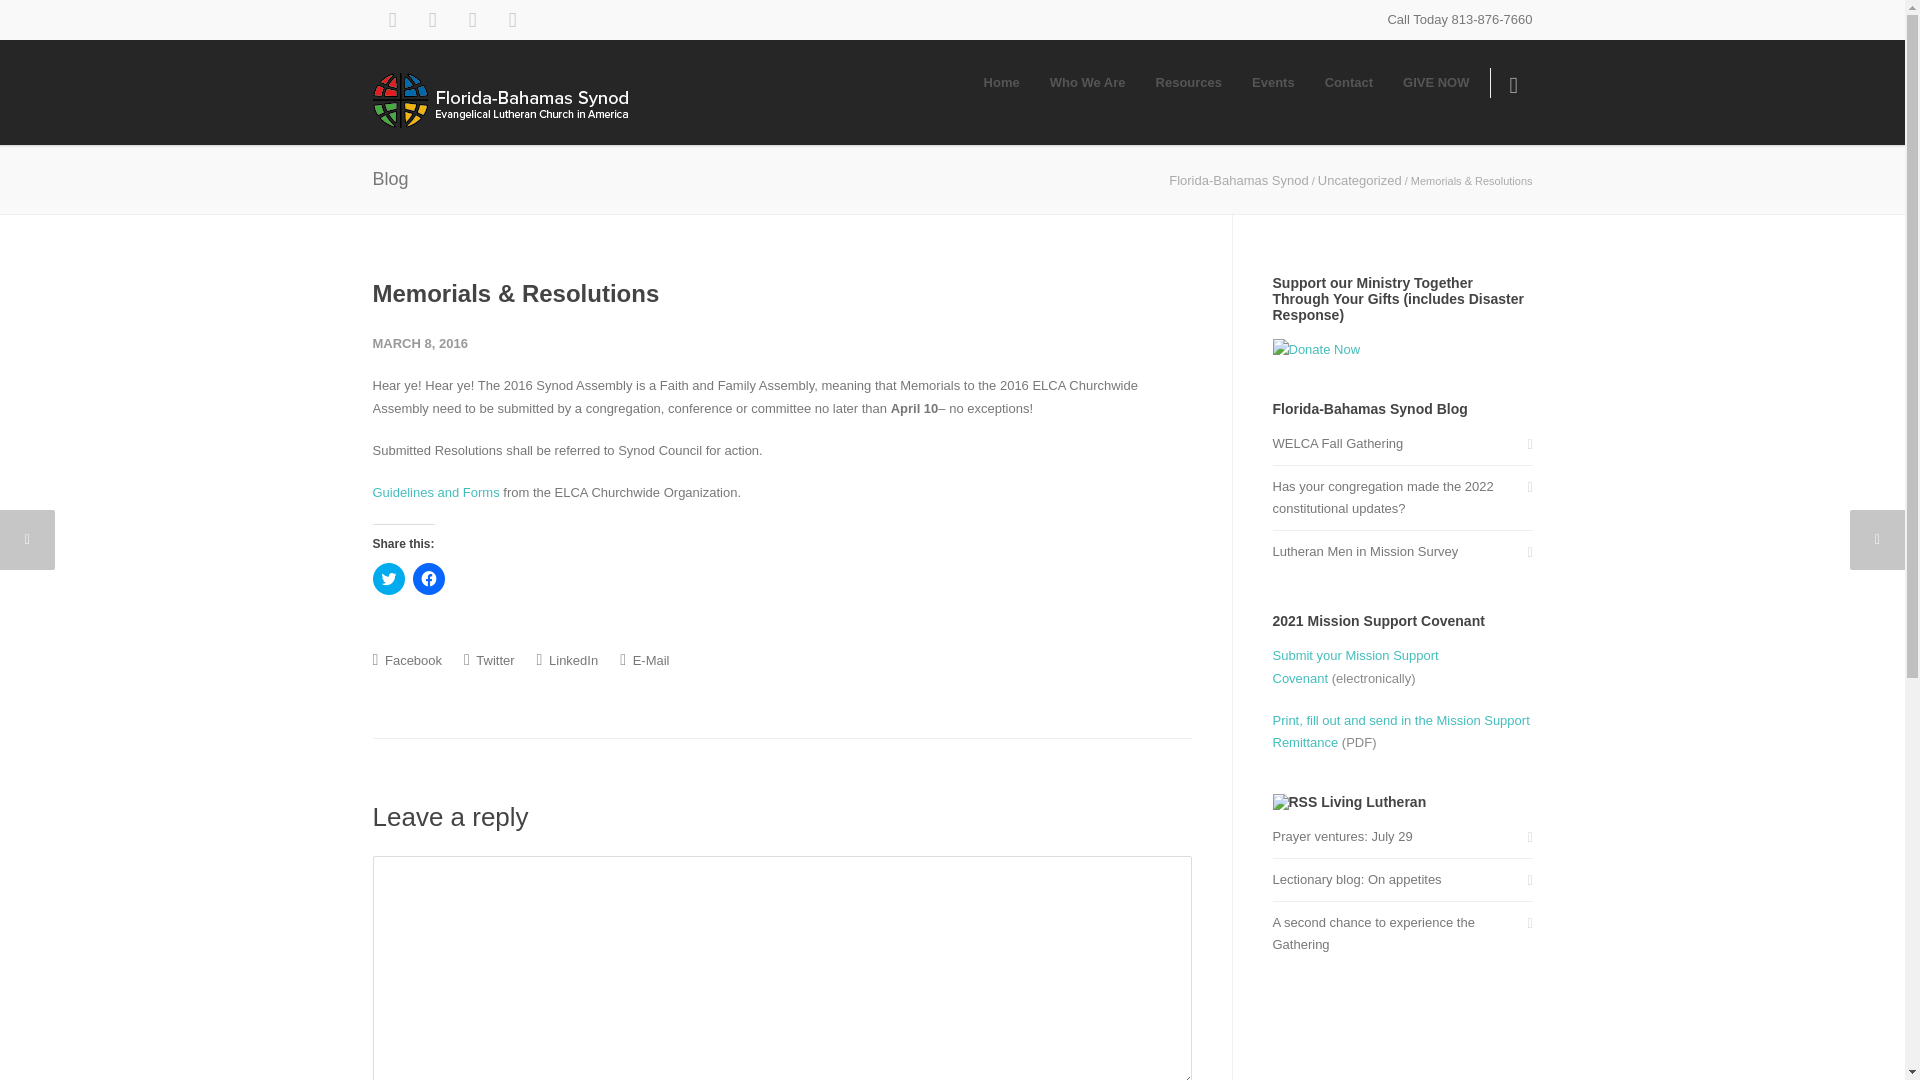  I want to click on Facebook, so click(392, 20).